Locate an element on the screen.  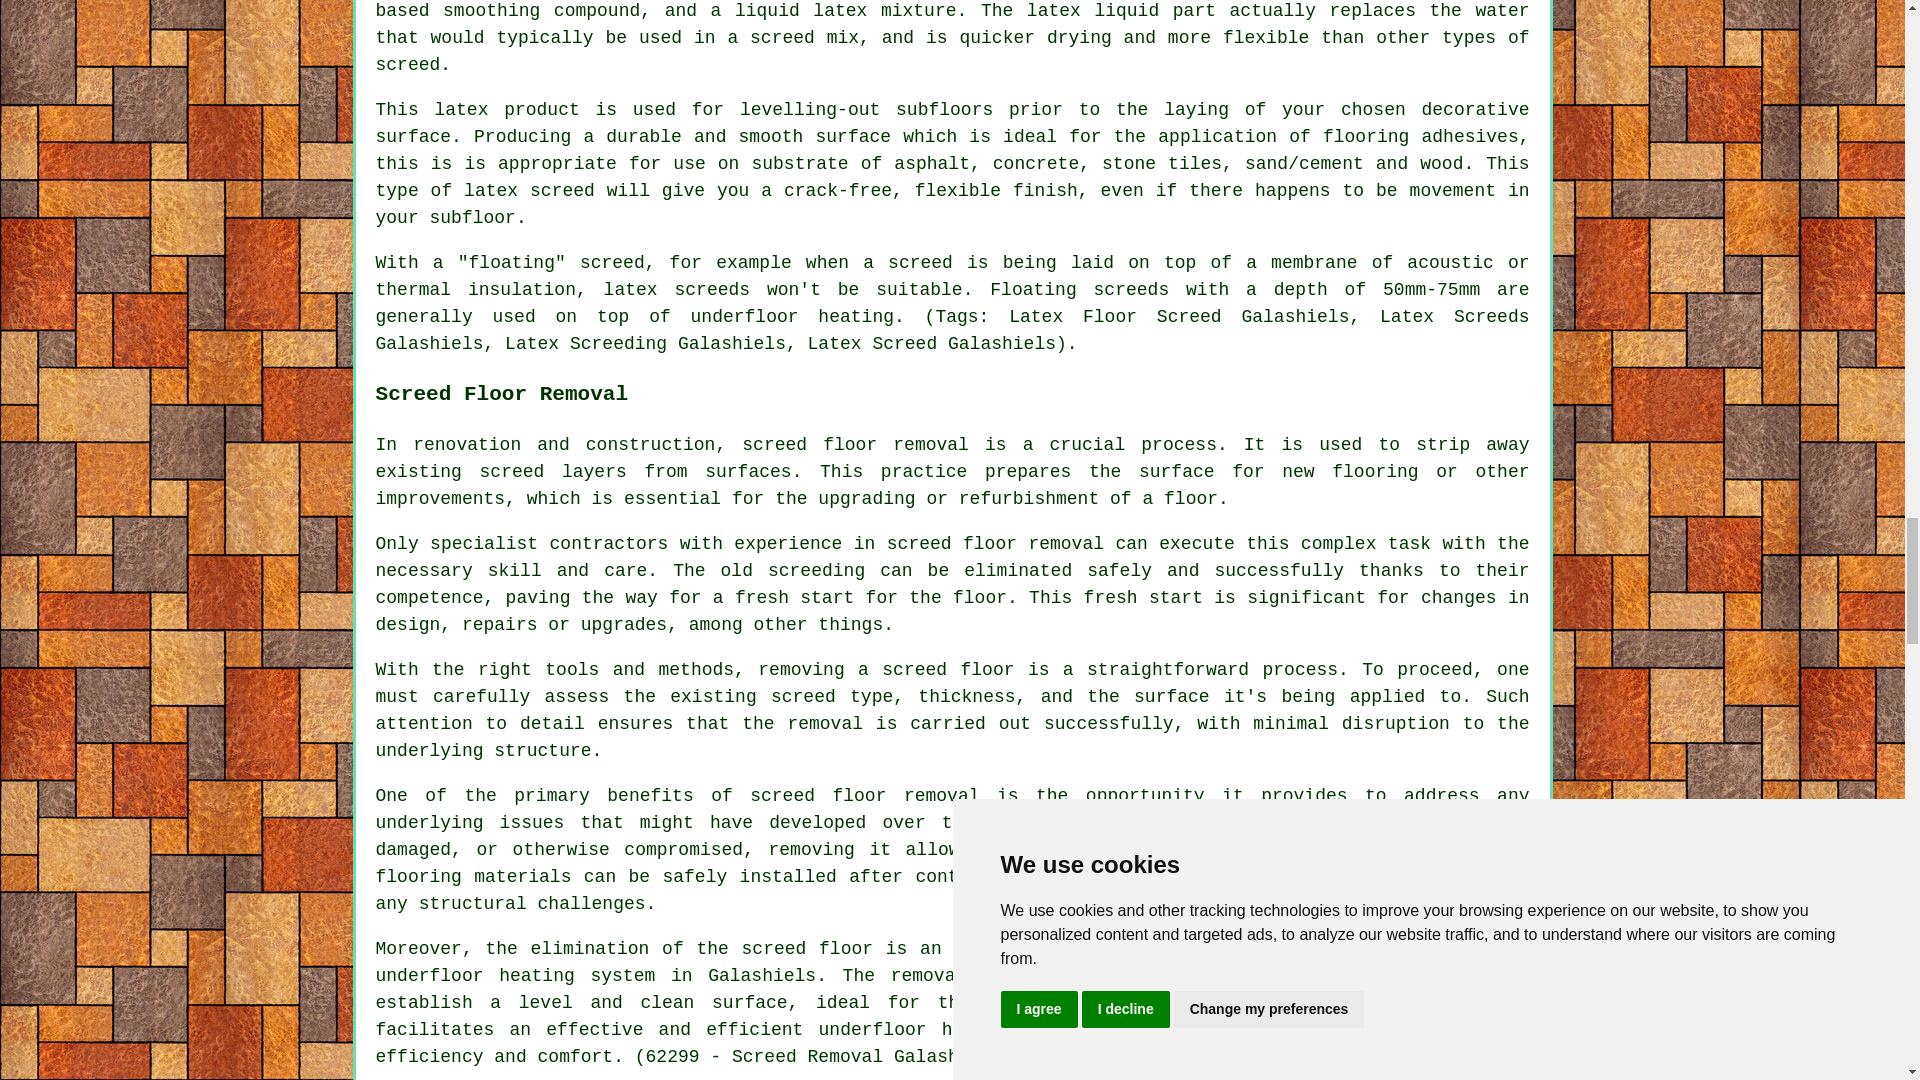
flooring materials is located at coordinates (474, 876).